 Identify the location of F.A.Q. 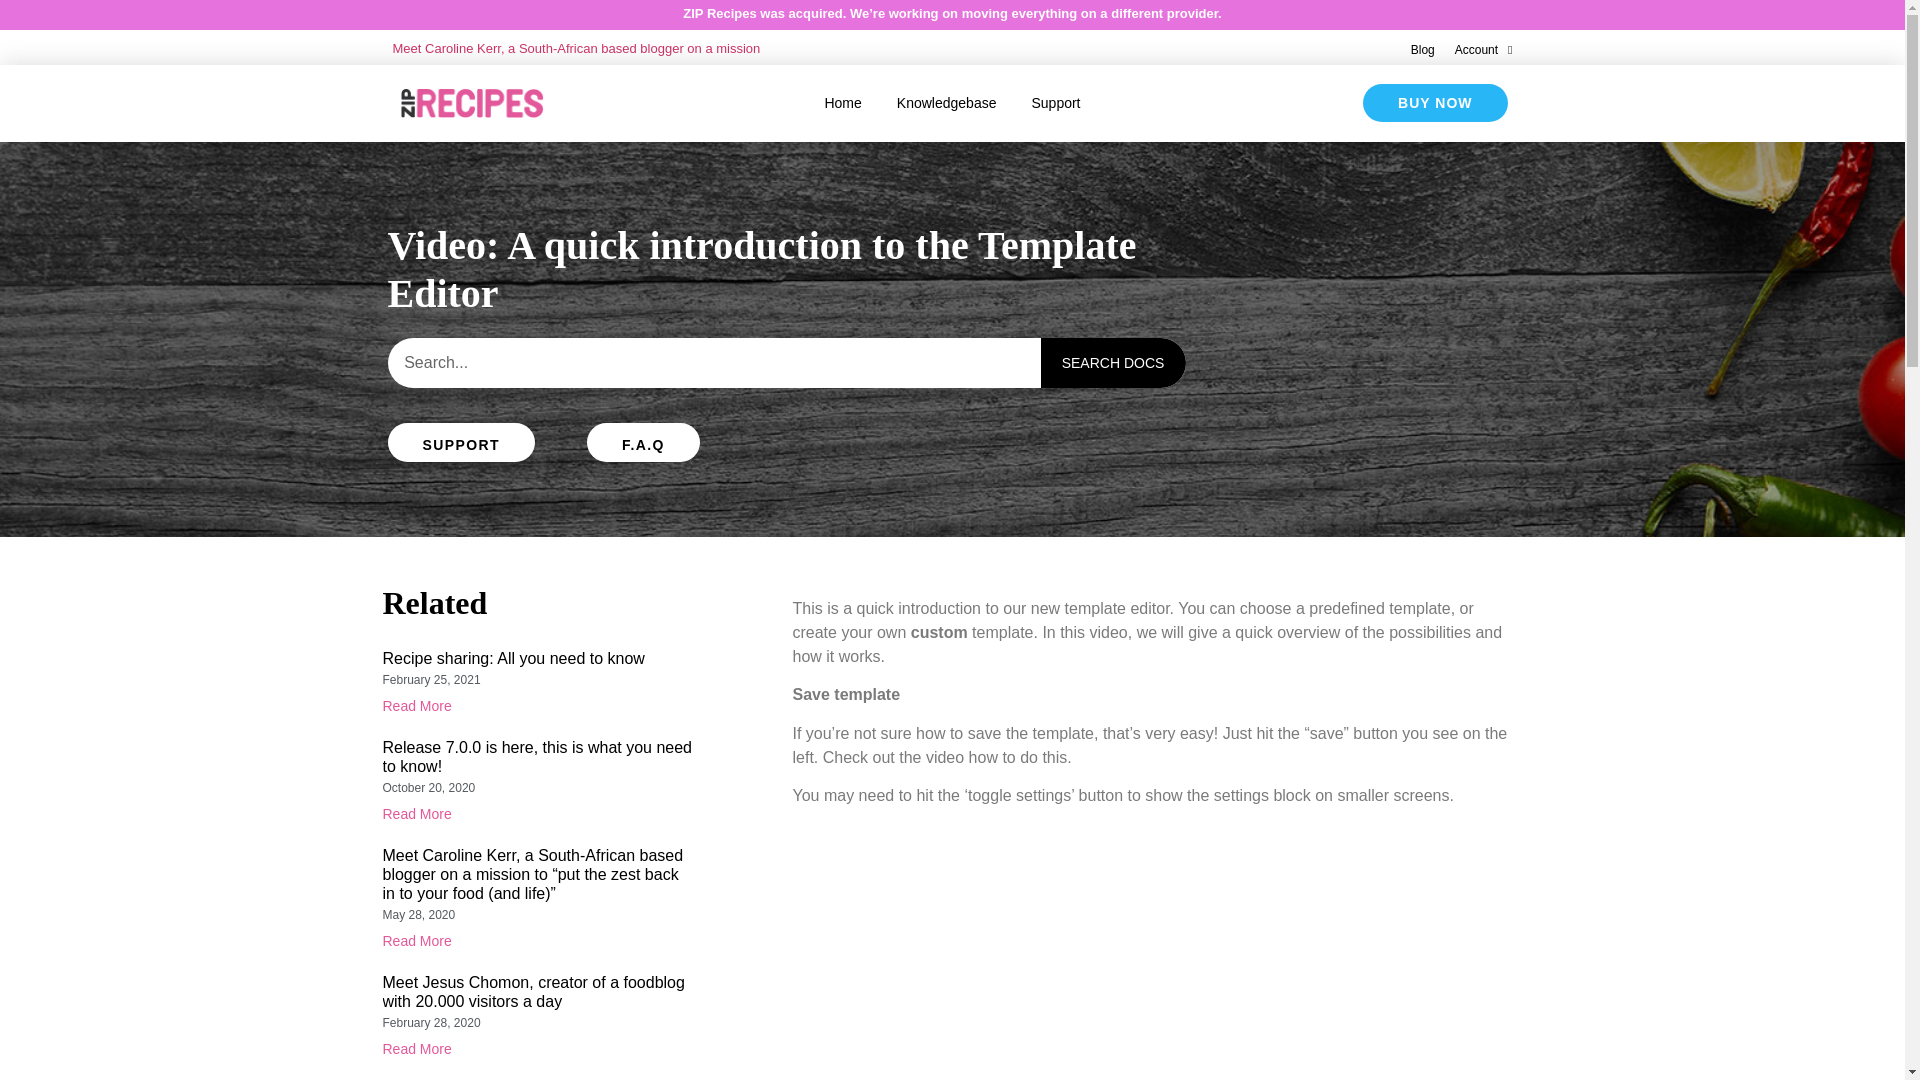
(644, 442).